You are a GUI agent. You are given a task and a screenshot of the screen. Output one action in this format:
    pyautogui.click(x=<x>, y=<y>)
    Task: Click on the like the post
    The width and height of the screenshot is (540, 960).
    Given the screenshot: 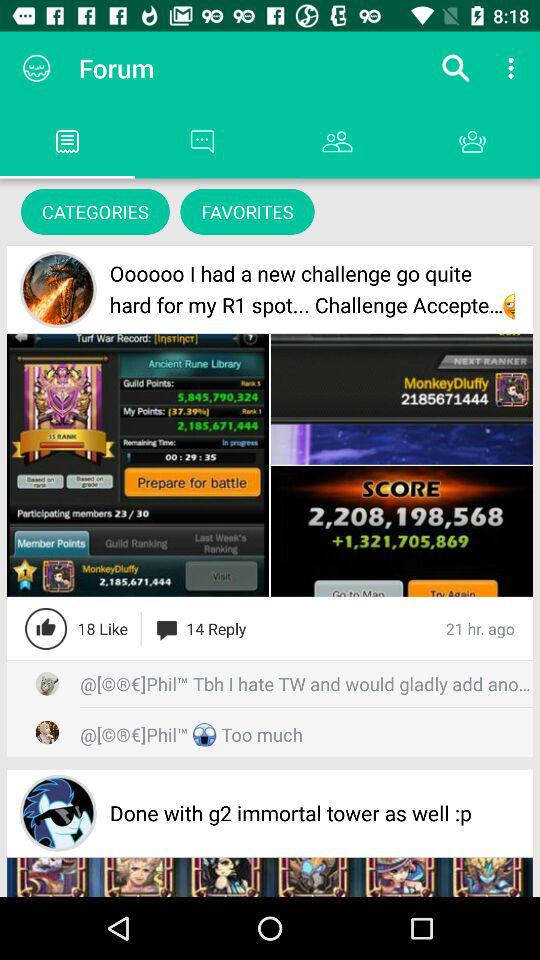 What is the action you would take?
    pyautogui.click(x=46, y=628)
    